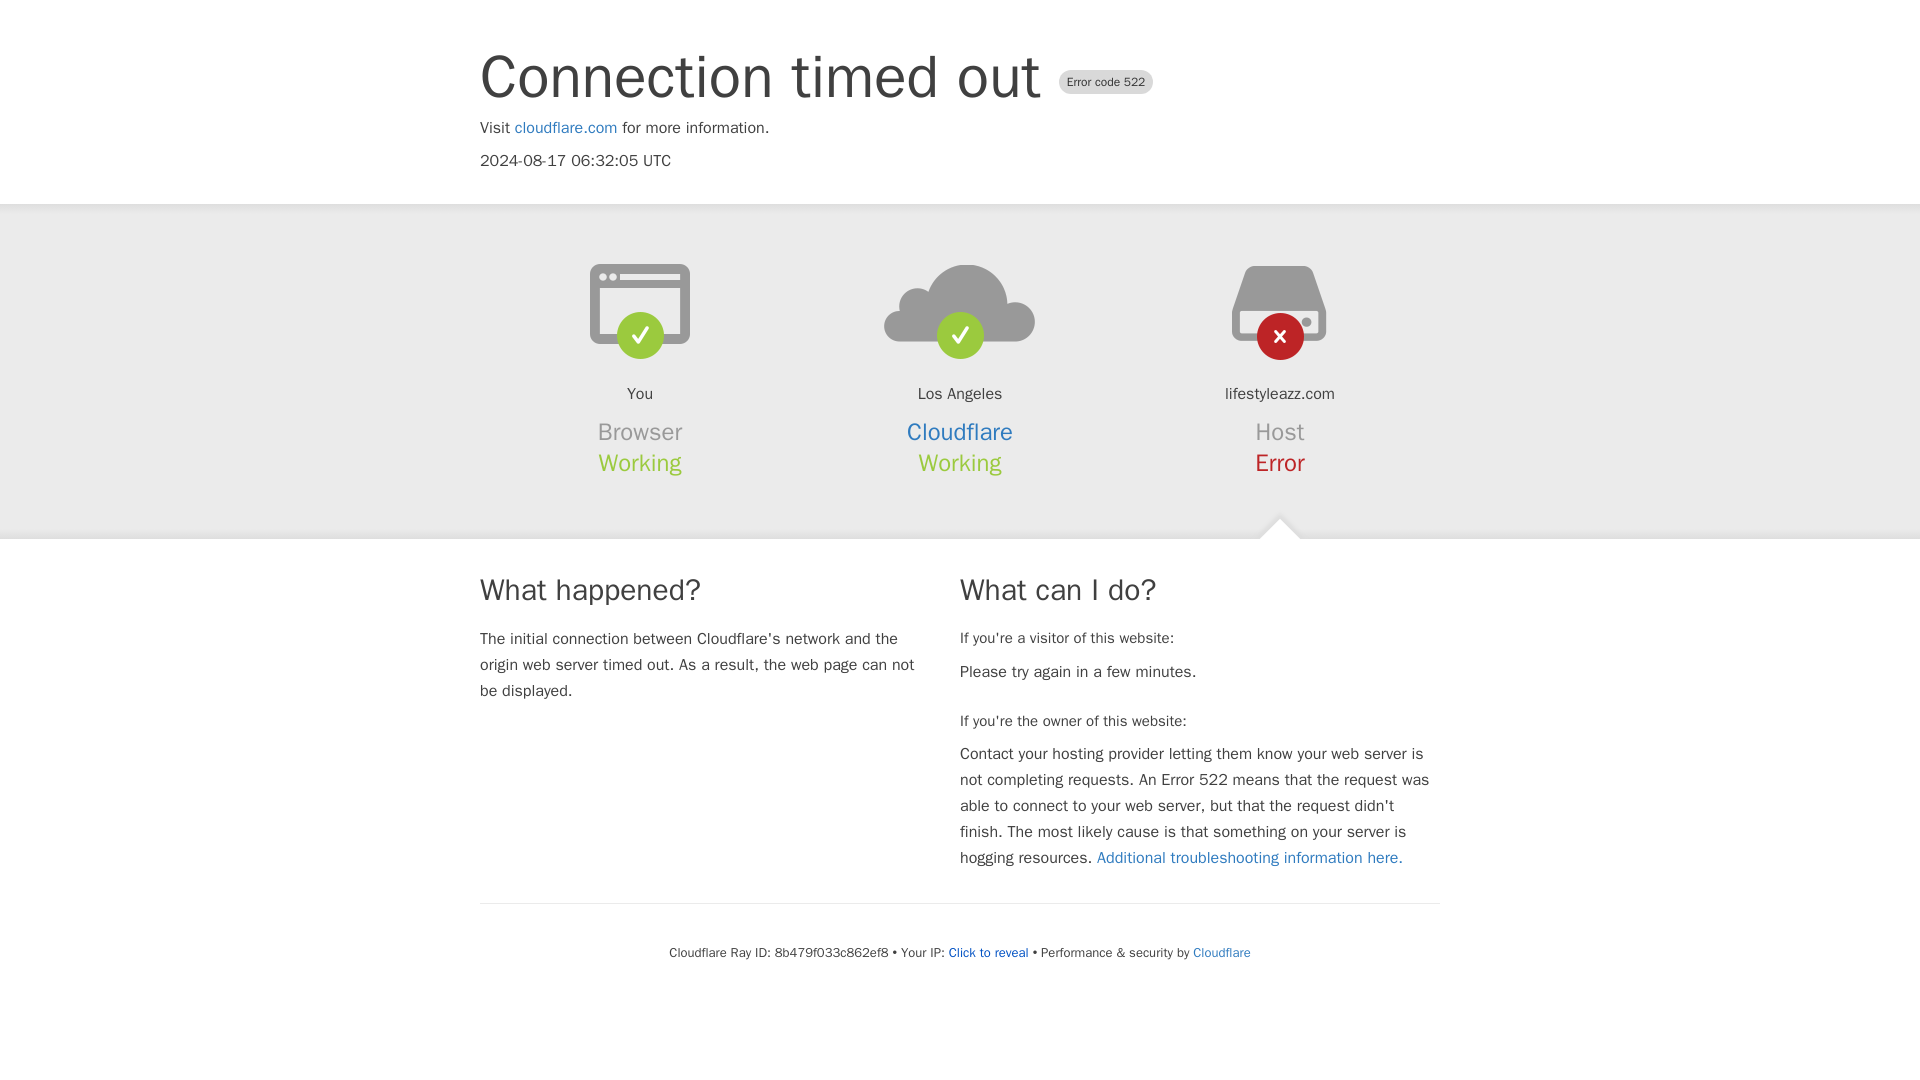 The height and width of the screenshot is (1080, 1920). Describe the element at coordinates (1220, 952) in the screenshot. I see `Cloudflare` at that location.